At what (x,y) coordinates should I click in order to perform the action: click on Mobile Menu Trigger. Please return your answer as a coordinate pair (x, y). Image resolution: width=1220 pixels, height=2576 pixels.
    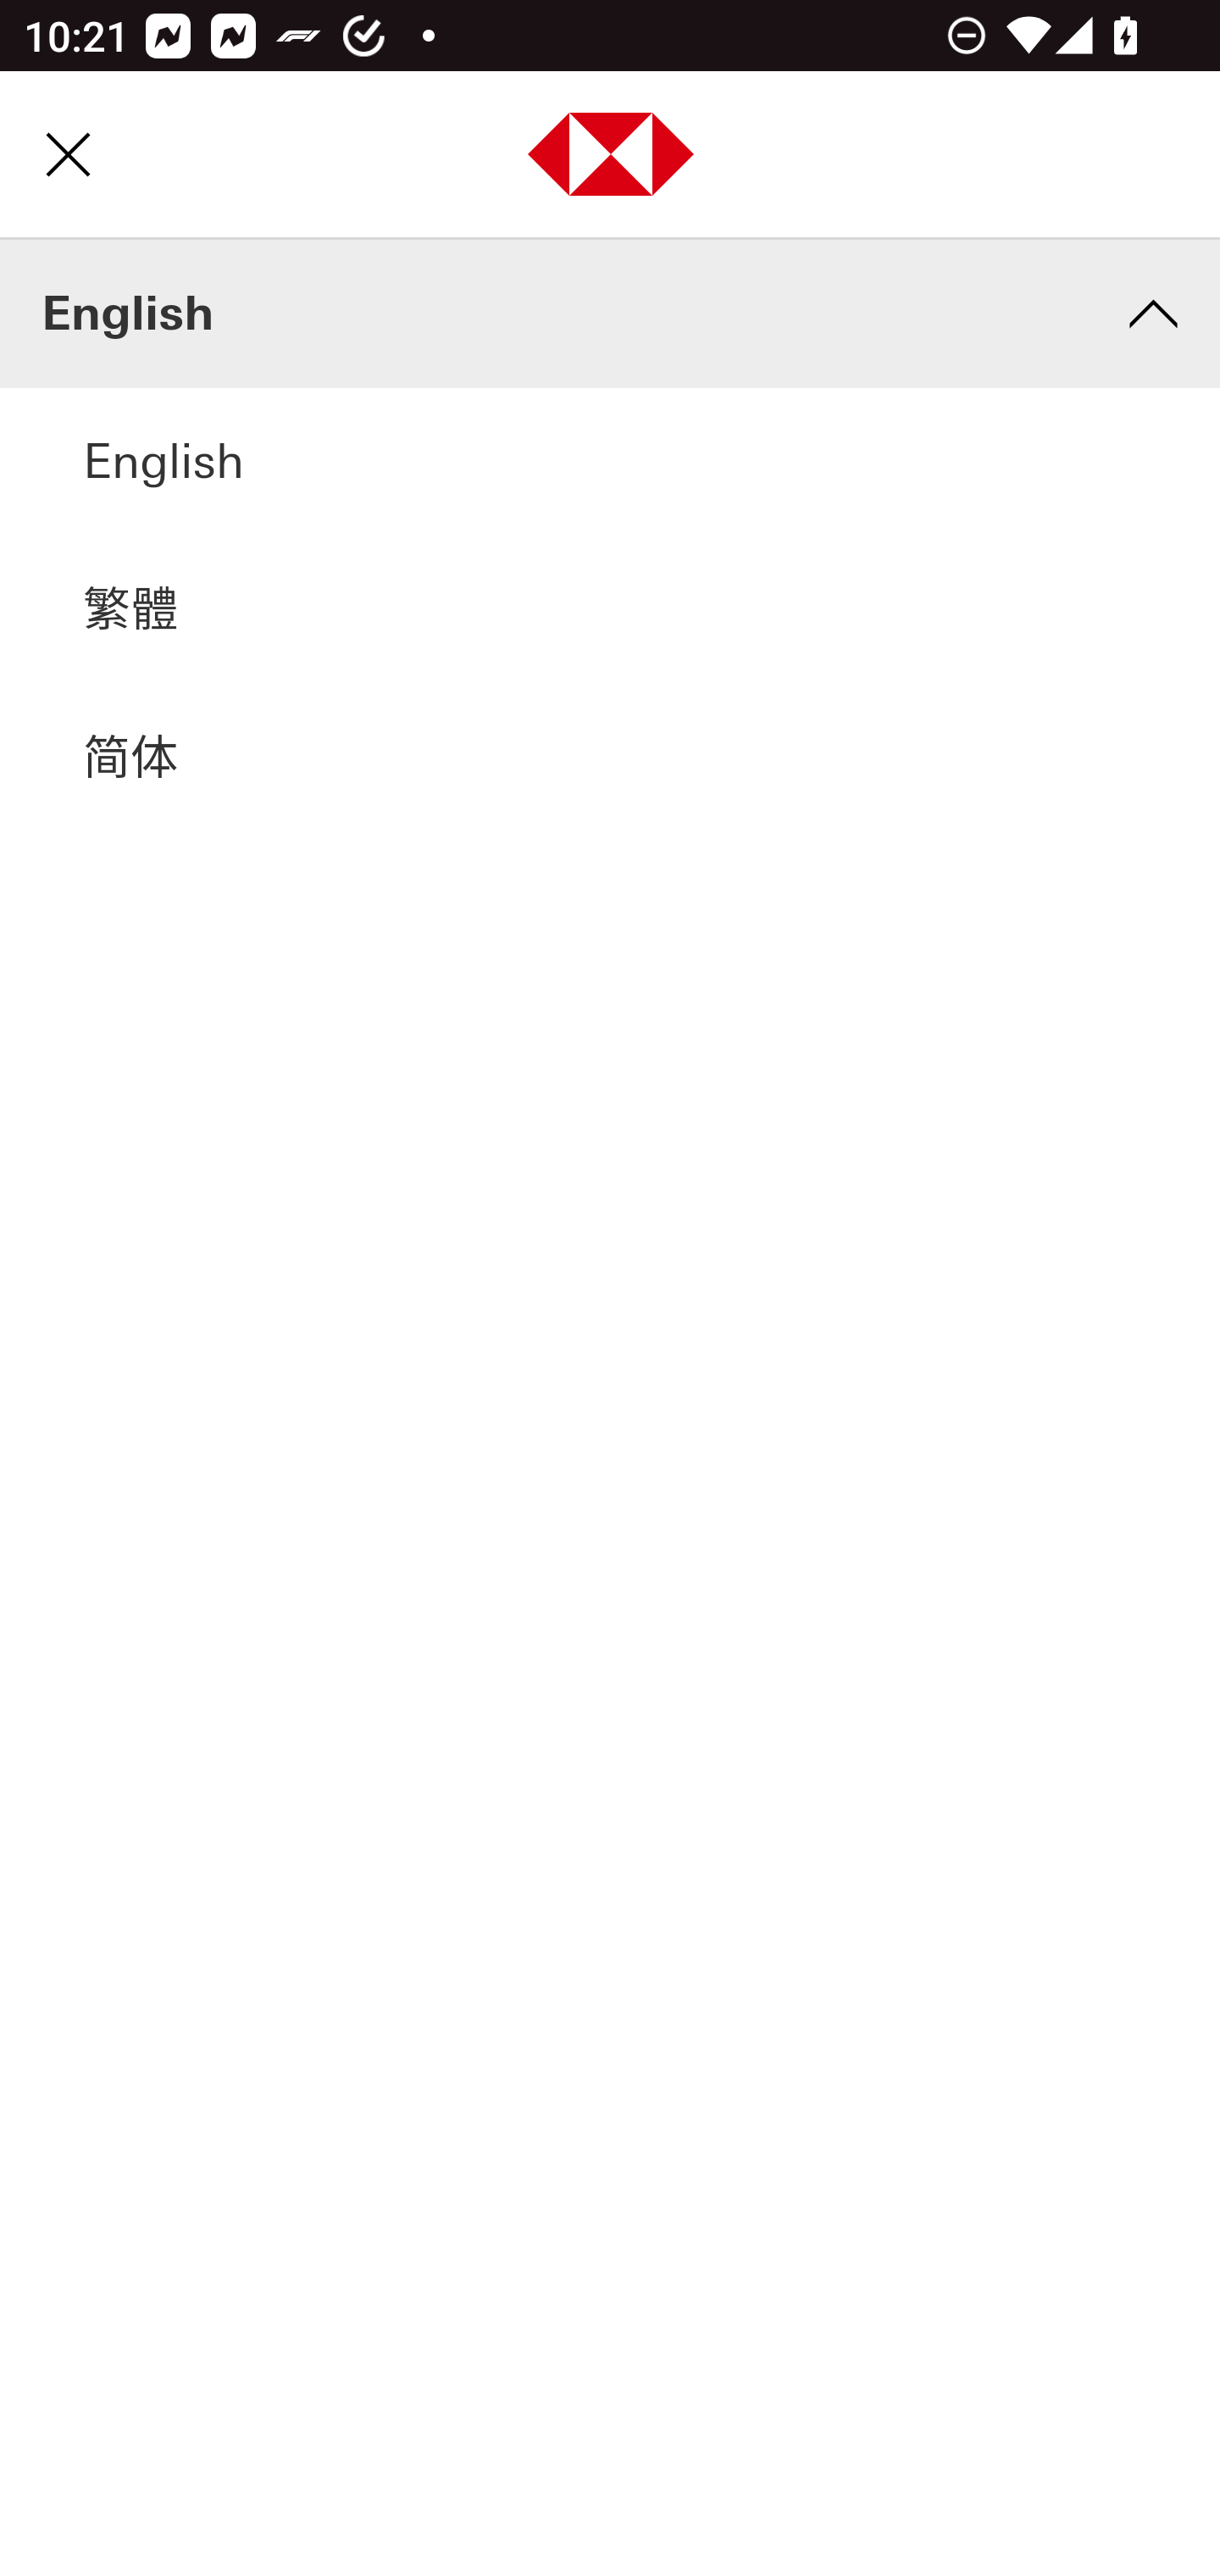
    Looking at the image, I should click on (68, 155).